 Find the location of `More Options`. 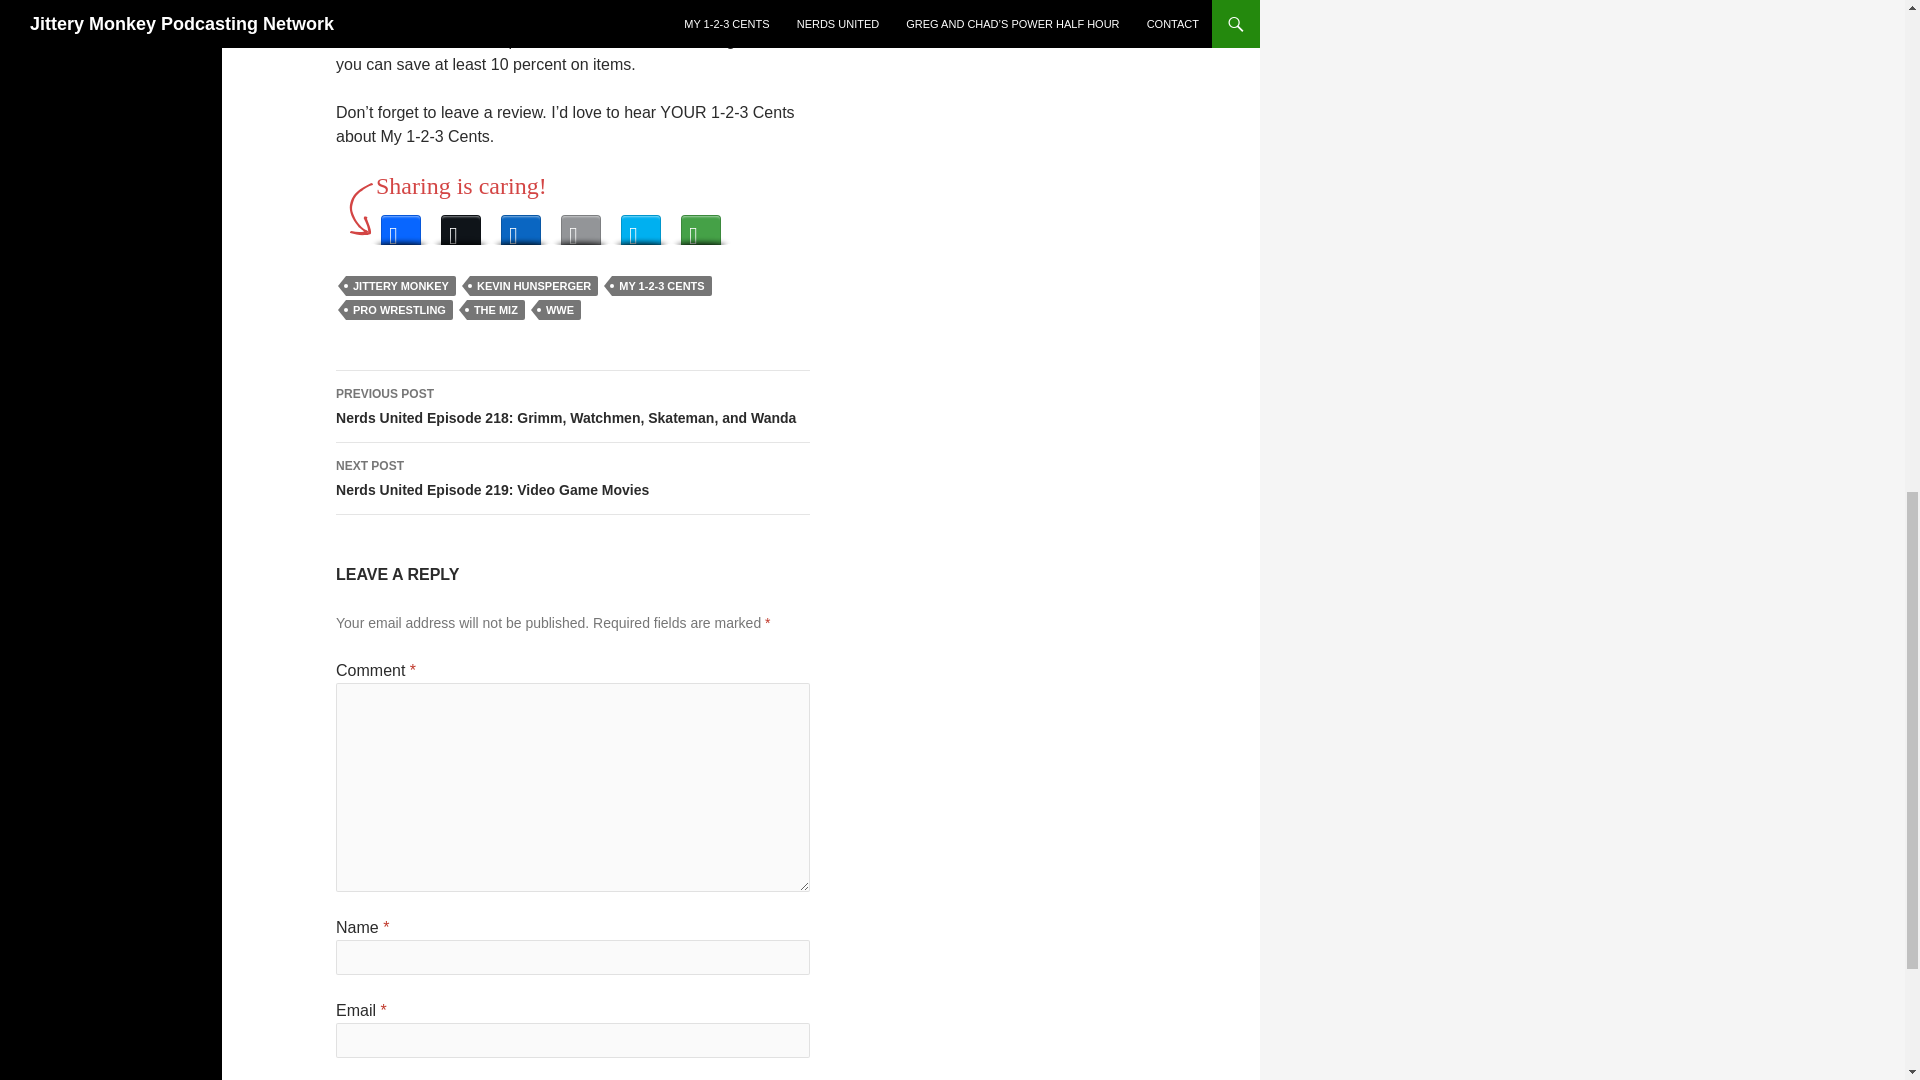

More Options is located at coordinates (400, 286).